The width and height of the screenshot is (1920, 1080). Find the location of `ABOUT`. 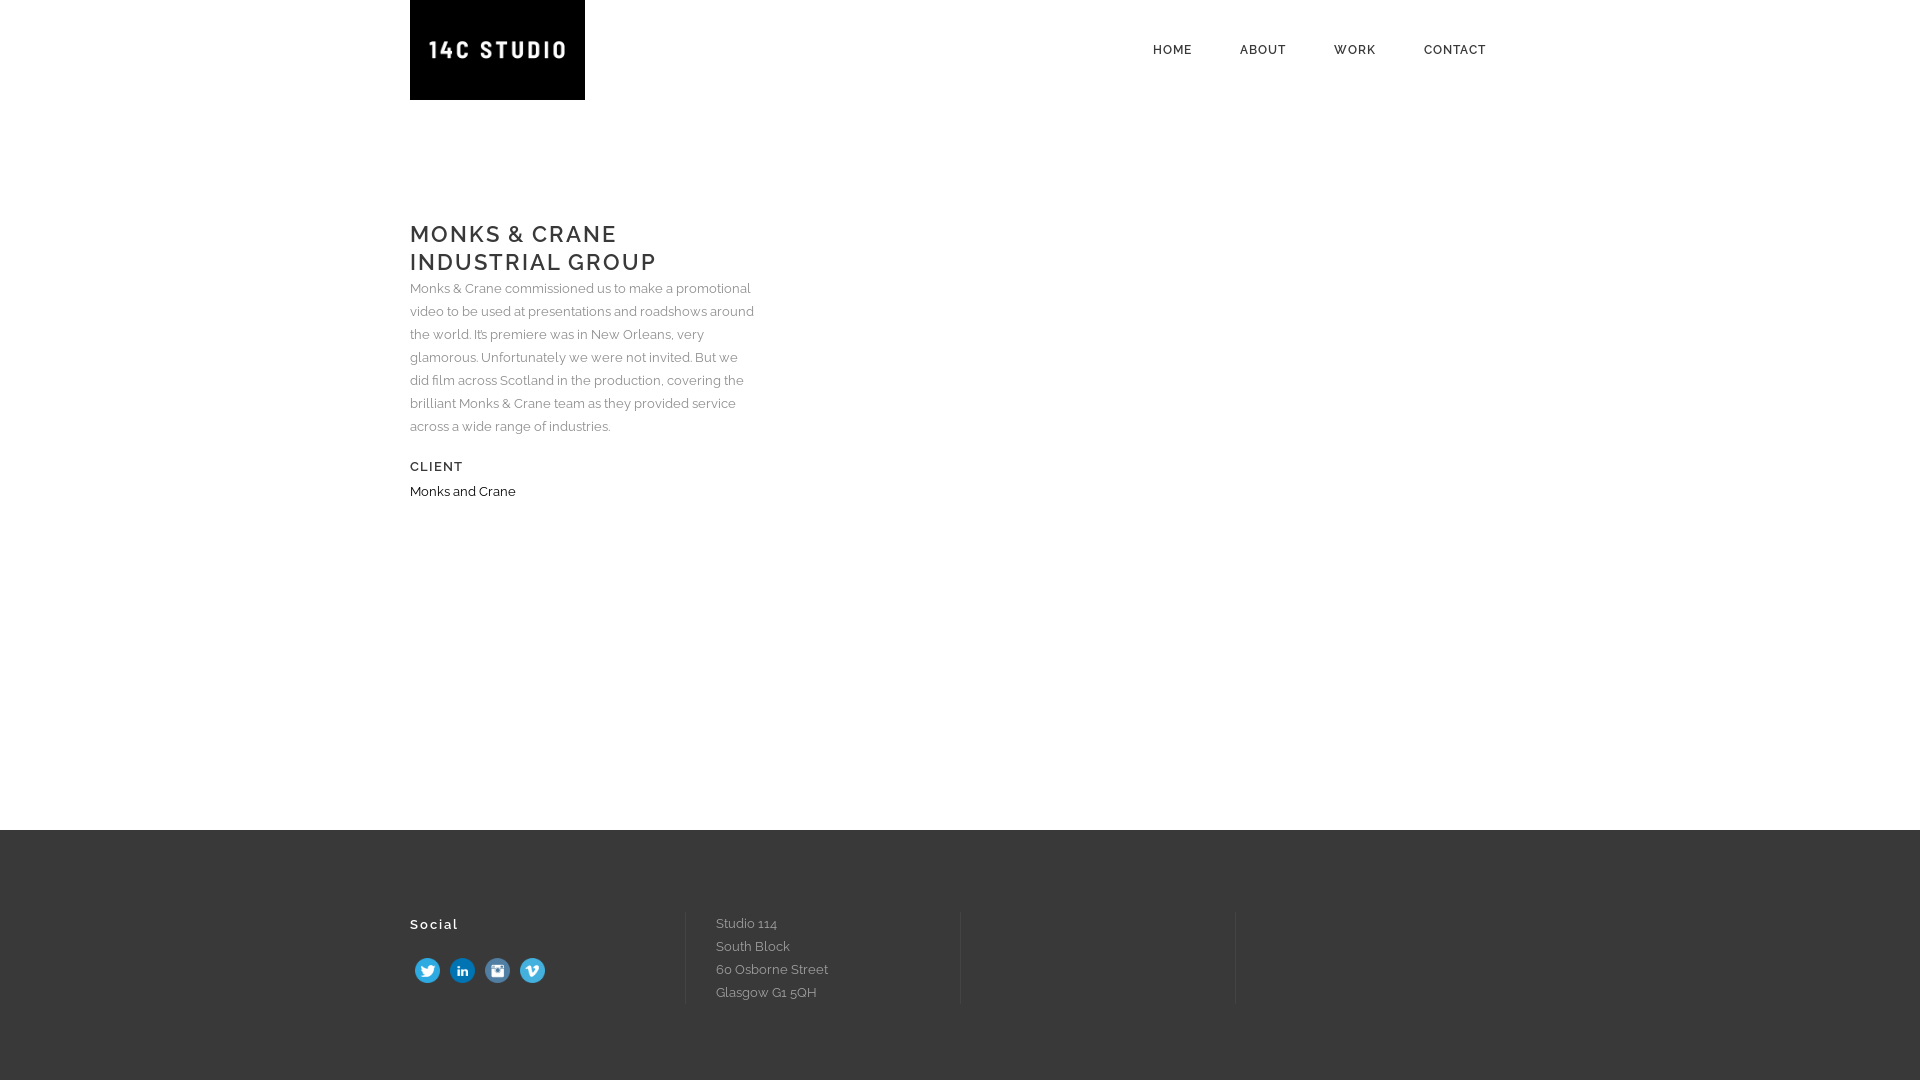

ABOUT is located at coordinates (1263, 50).